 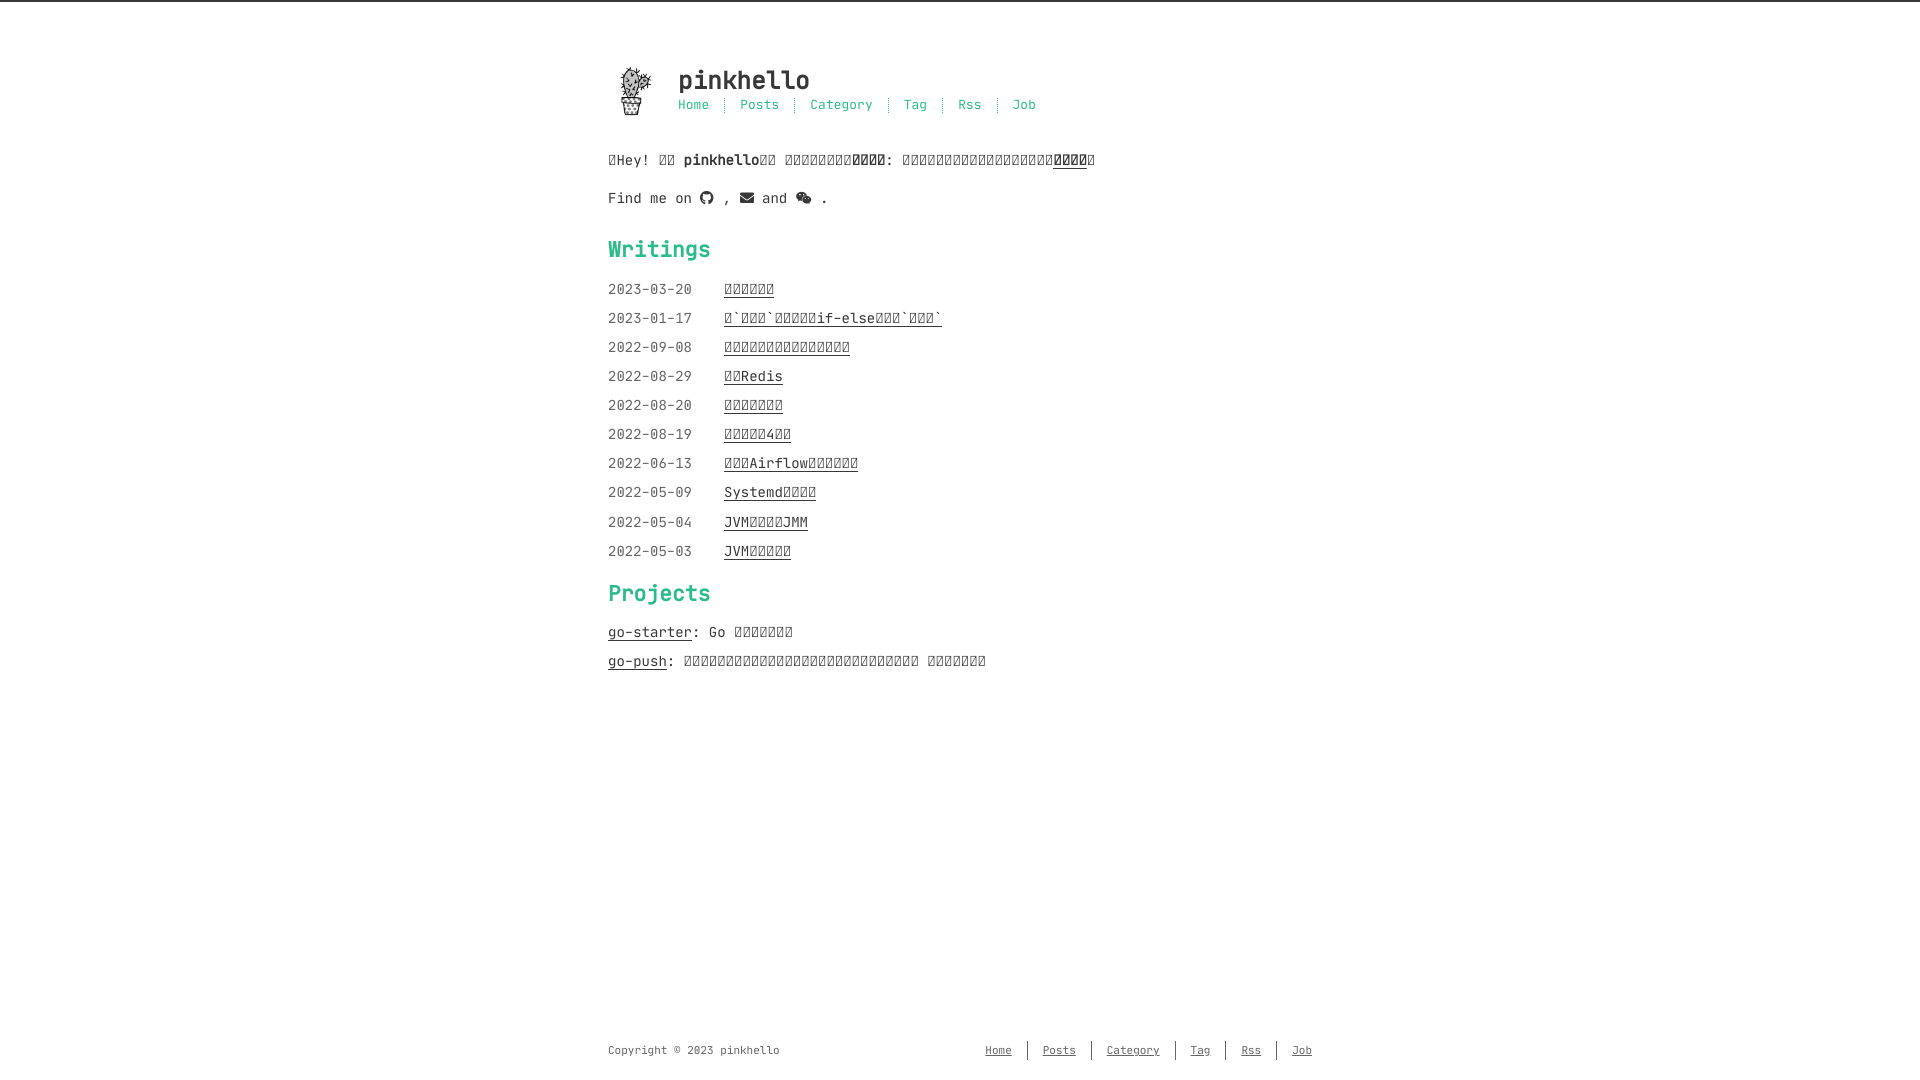 What do you see at coordinates (1302, 1050) in the screenshot?
I see `Job` at bounding box center [1302, 1050].